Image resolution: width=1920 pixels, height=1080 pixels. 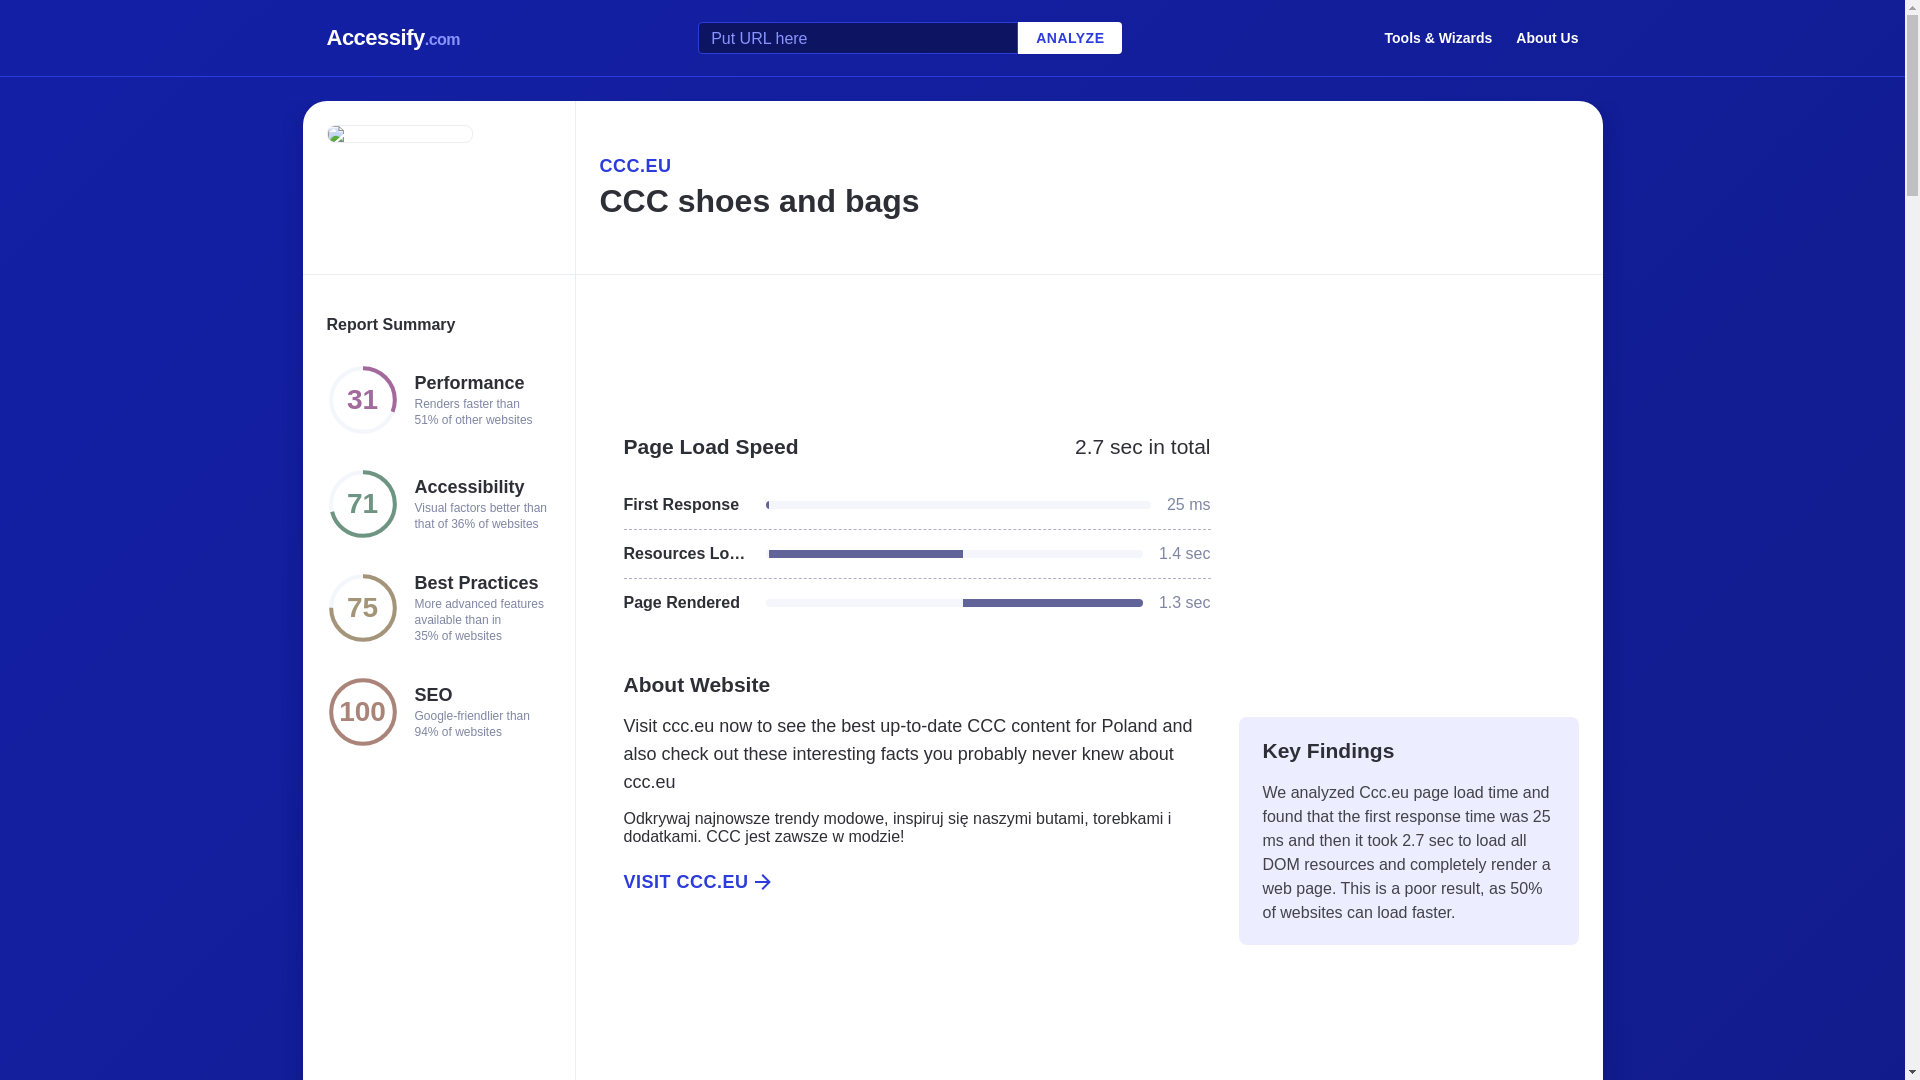 I want to click on CCC.EU, so click(x=1088, y=166).